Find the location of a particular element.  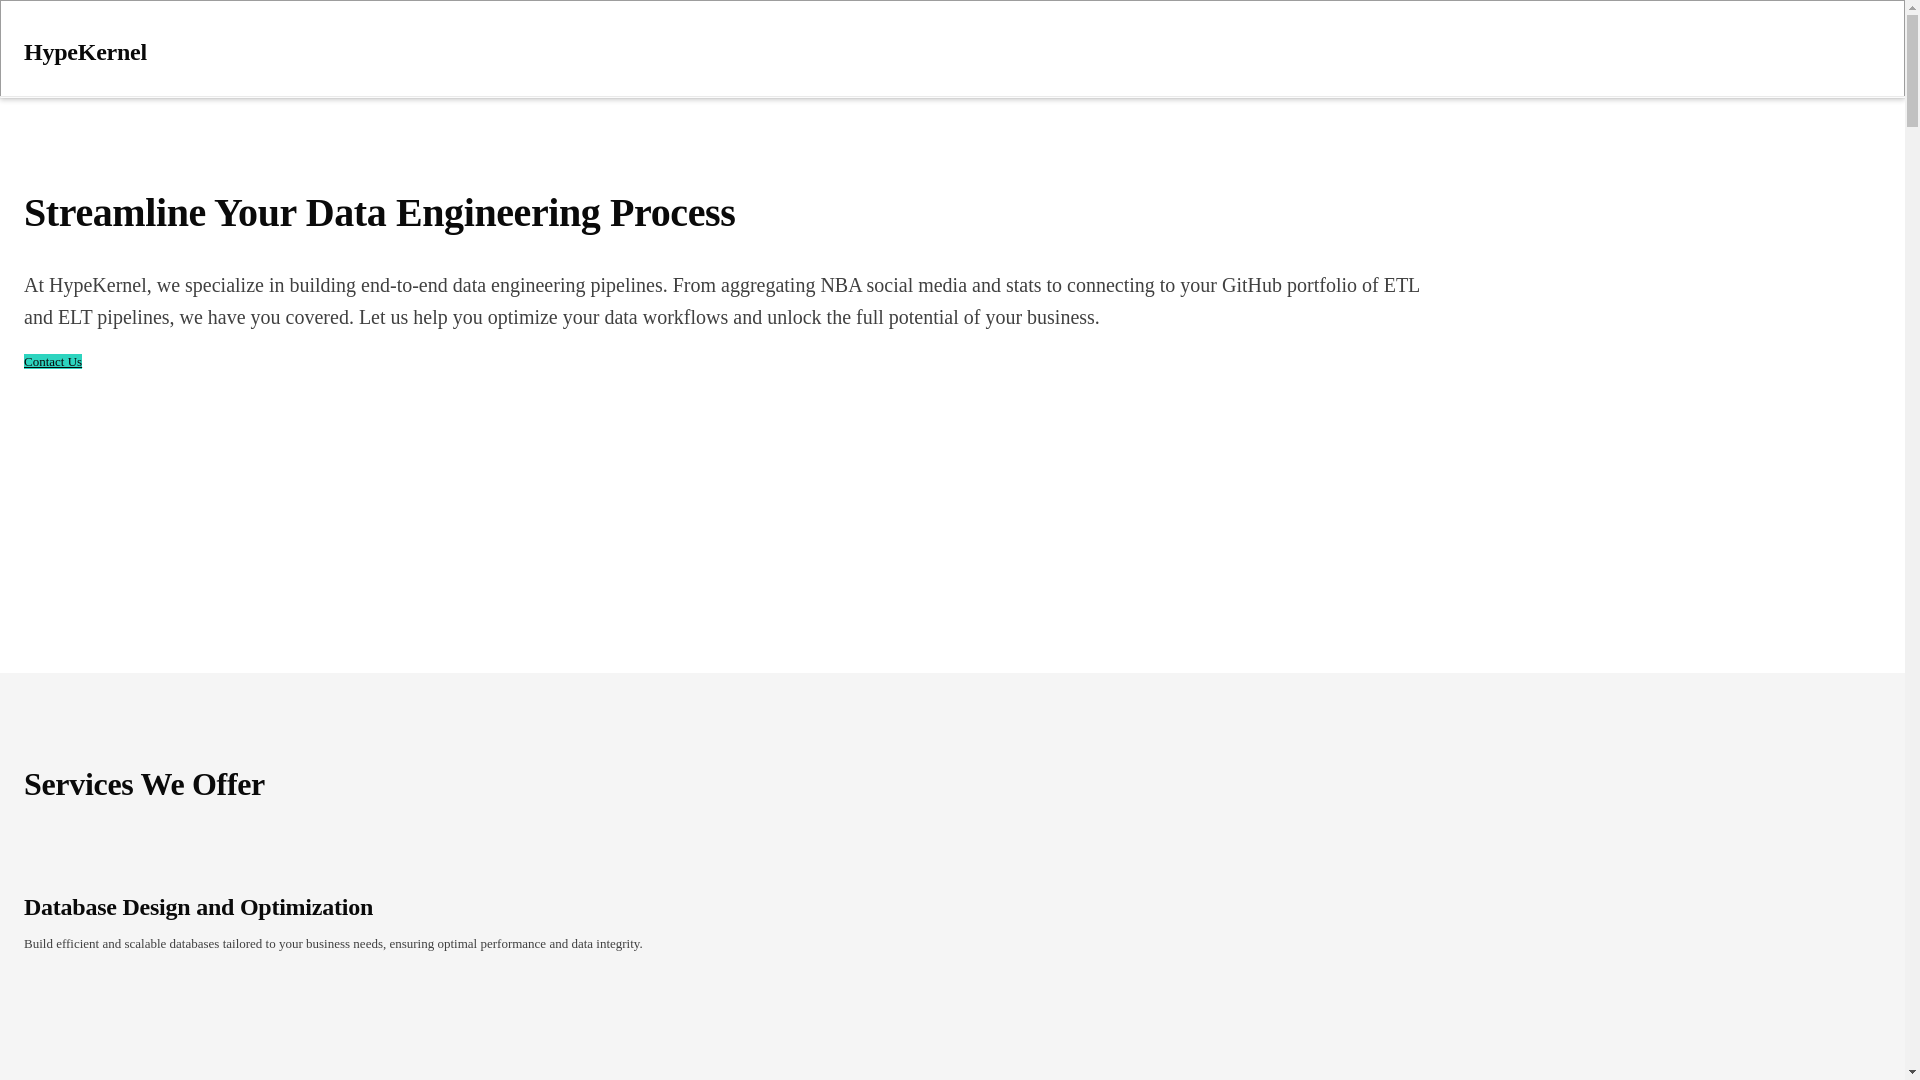

HypeKernel is located at coordinates (598, 40).